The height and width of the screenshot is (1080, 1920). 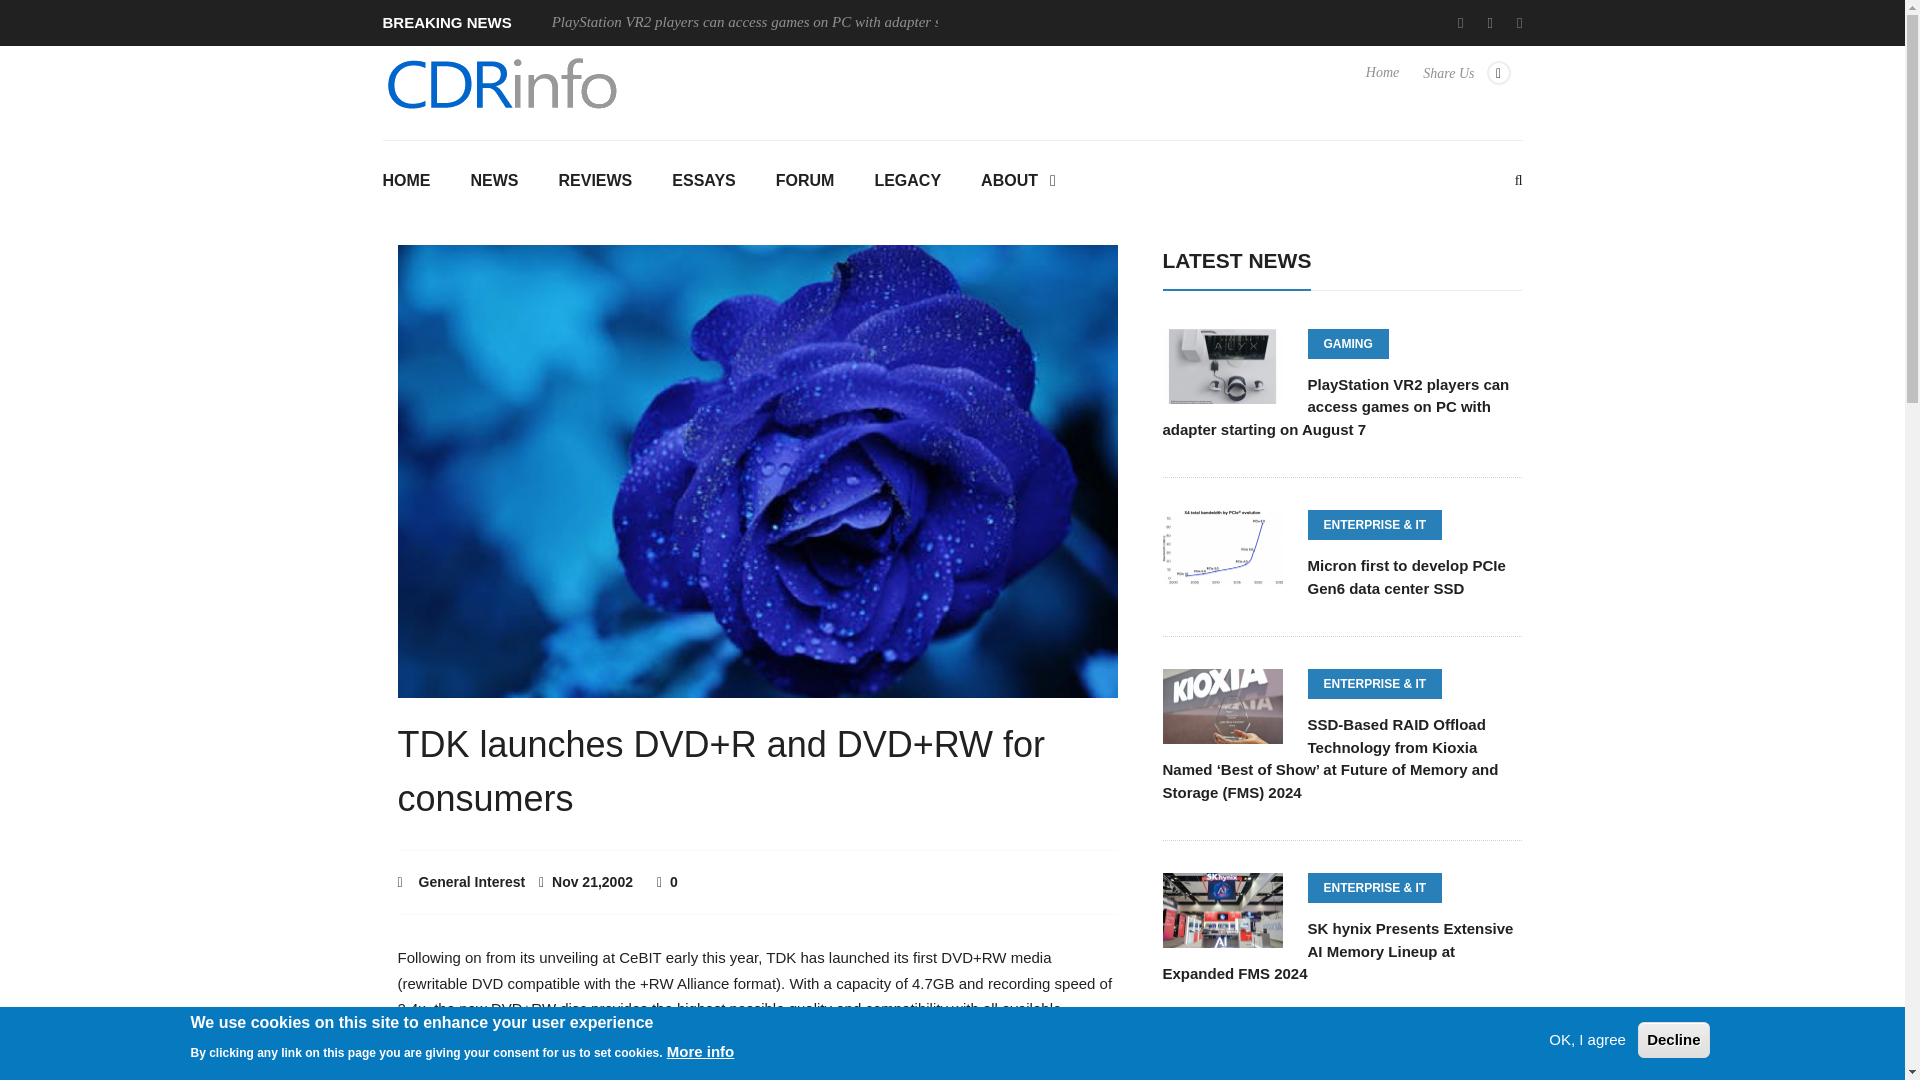 What do you see at coordinates (1466, 82) in the screenshot?
I see `Share Us` at bounding box center [1466, 82].